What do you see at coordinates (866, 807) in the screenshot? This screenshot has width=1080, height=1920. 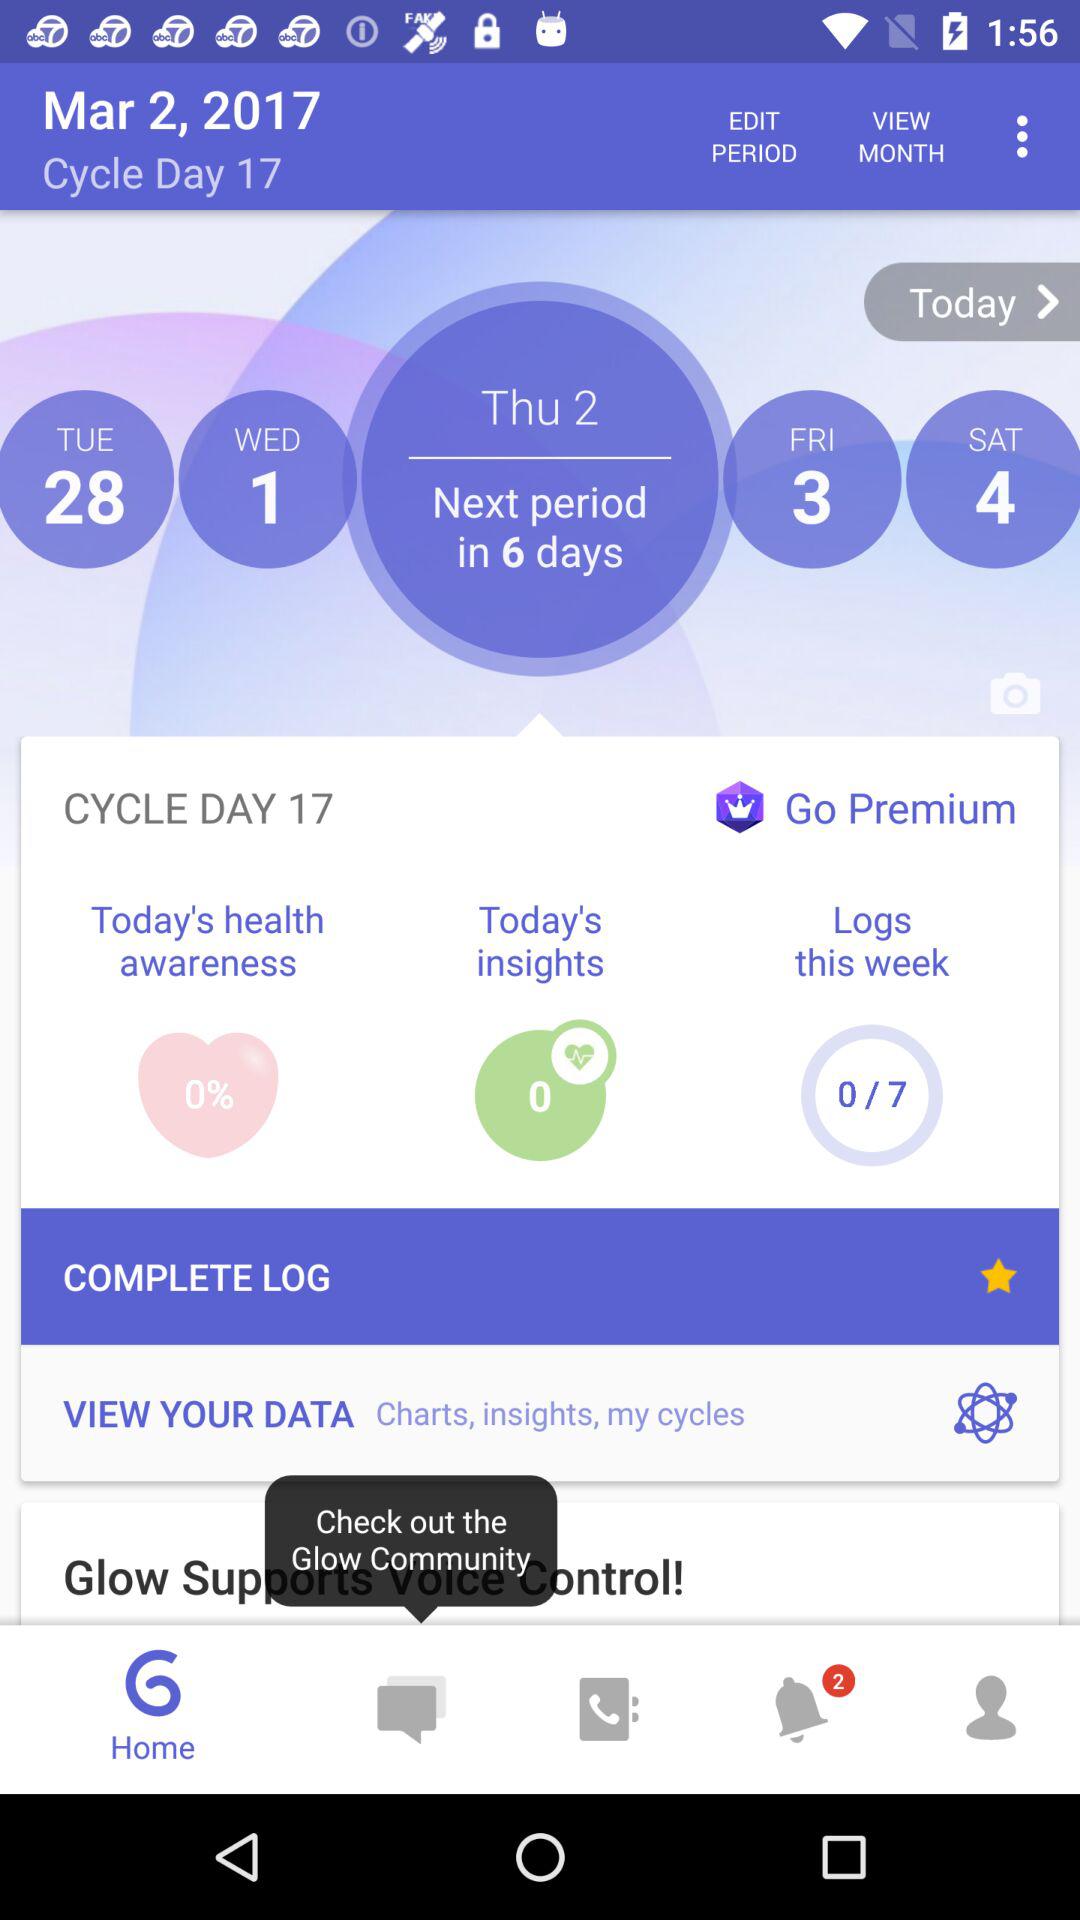 I see `click on the text above logs this week` at bounding box center [866, 807].